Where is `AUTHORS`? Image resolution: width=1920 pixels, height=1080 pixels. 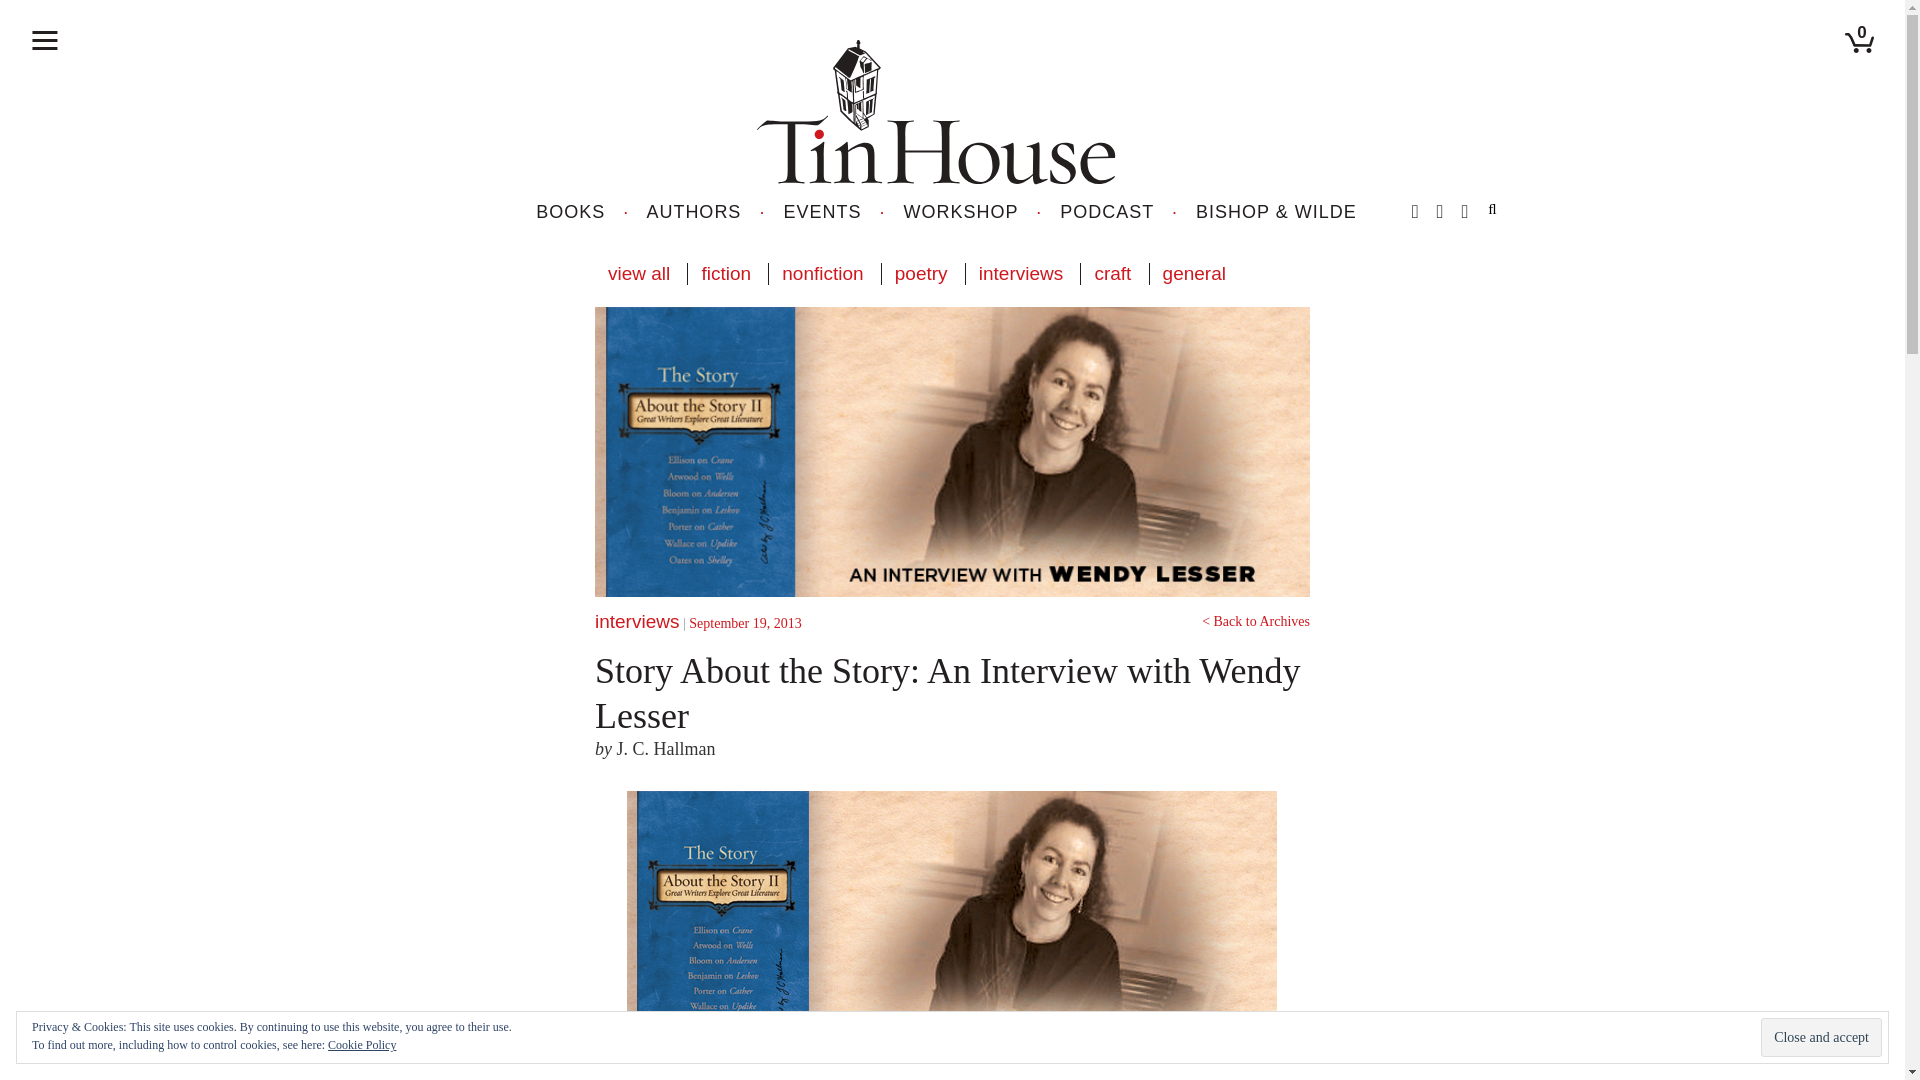
AUTHORS is located at coordinates (693, 212).